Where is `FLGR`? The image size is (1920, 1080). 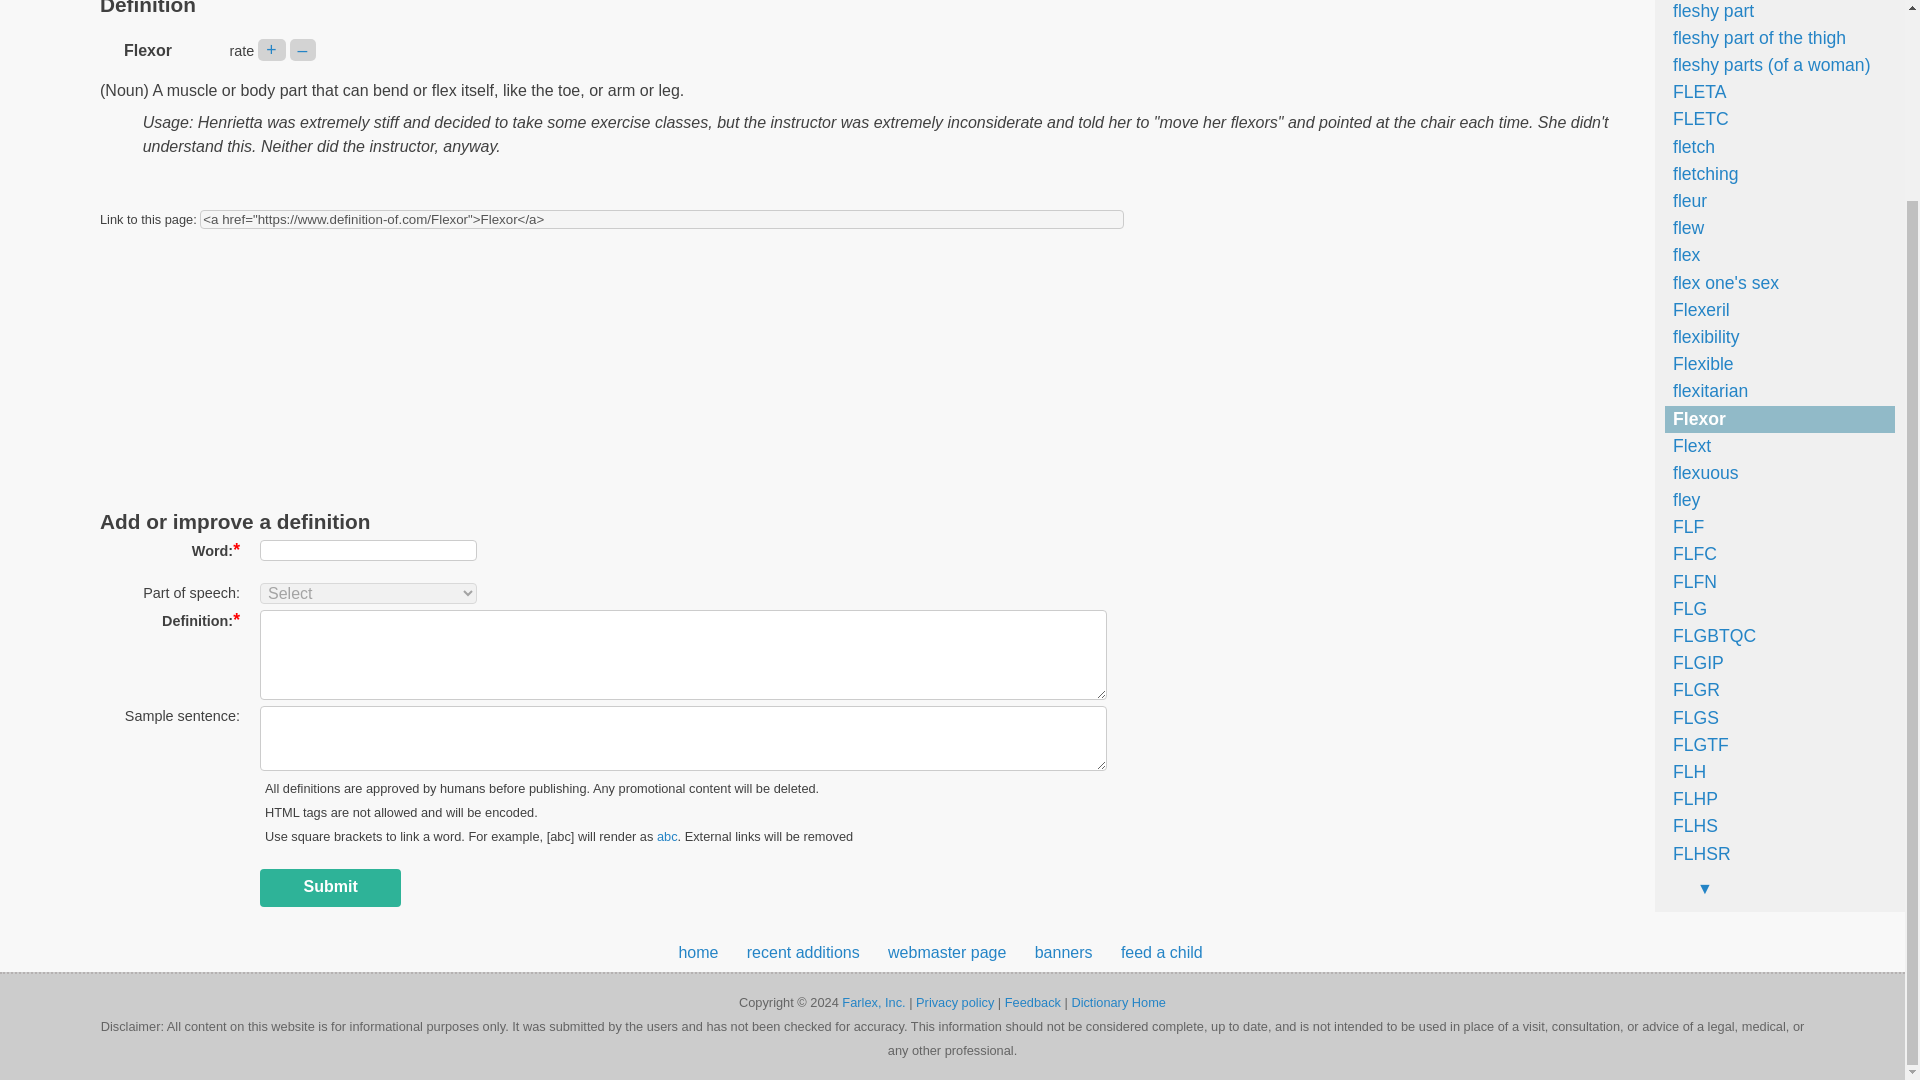
FLGR is located at coordinates (1692, 690).